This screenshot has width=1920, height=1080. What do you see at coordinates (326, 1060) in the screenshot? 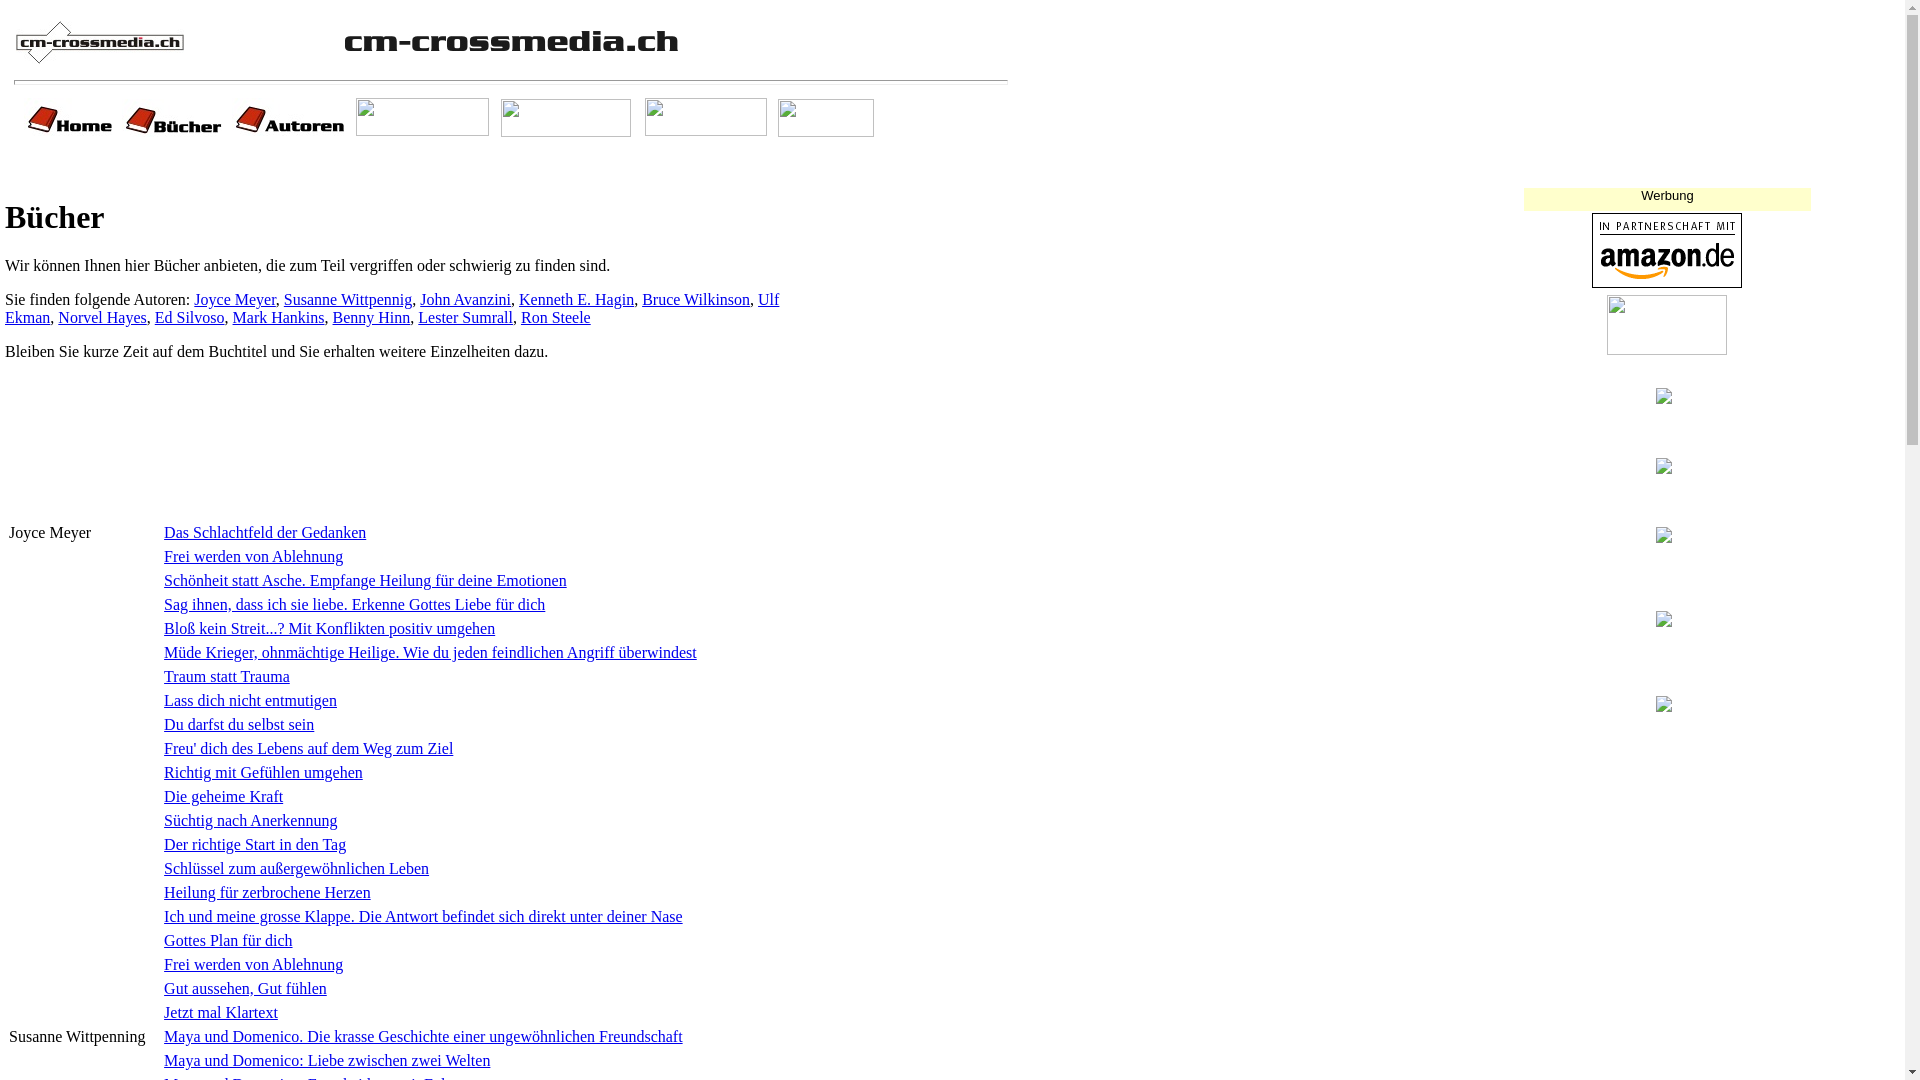
I see `Maya und Domenico: Liebe zwischen zwei Welten` at bounding box center [326, 1060].